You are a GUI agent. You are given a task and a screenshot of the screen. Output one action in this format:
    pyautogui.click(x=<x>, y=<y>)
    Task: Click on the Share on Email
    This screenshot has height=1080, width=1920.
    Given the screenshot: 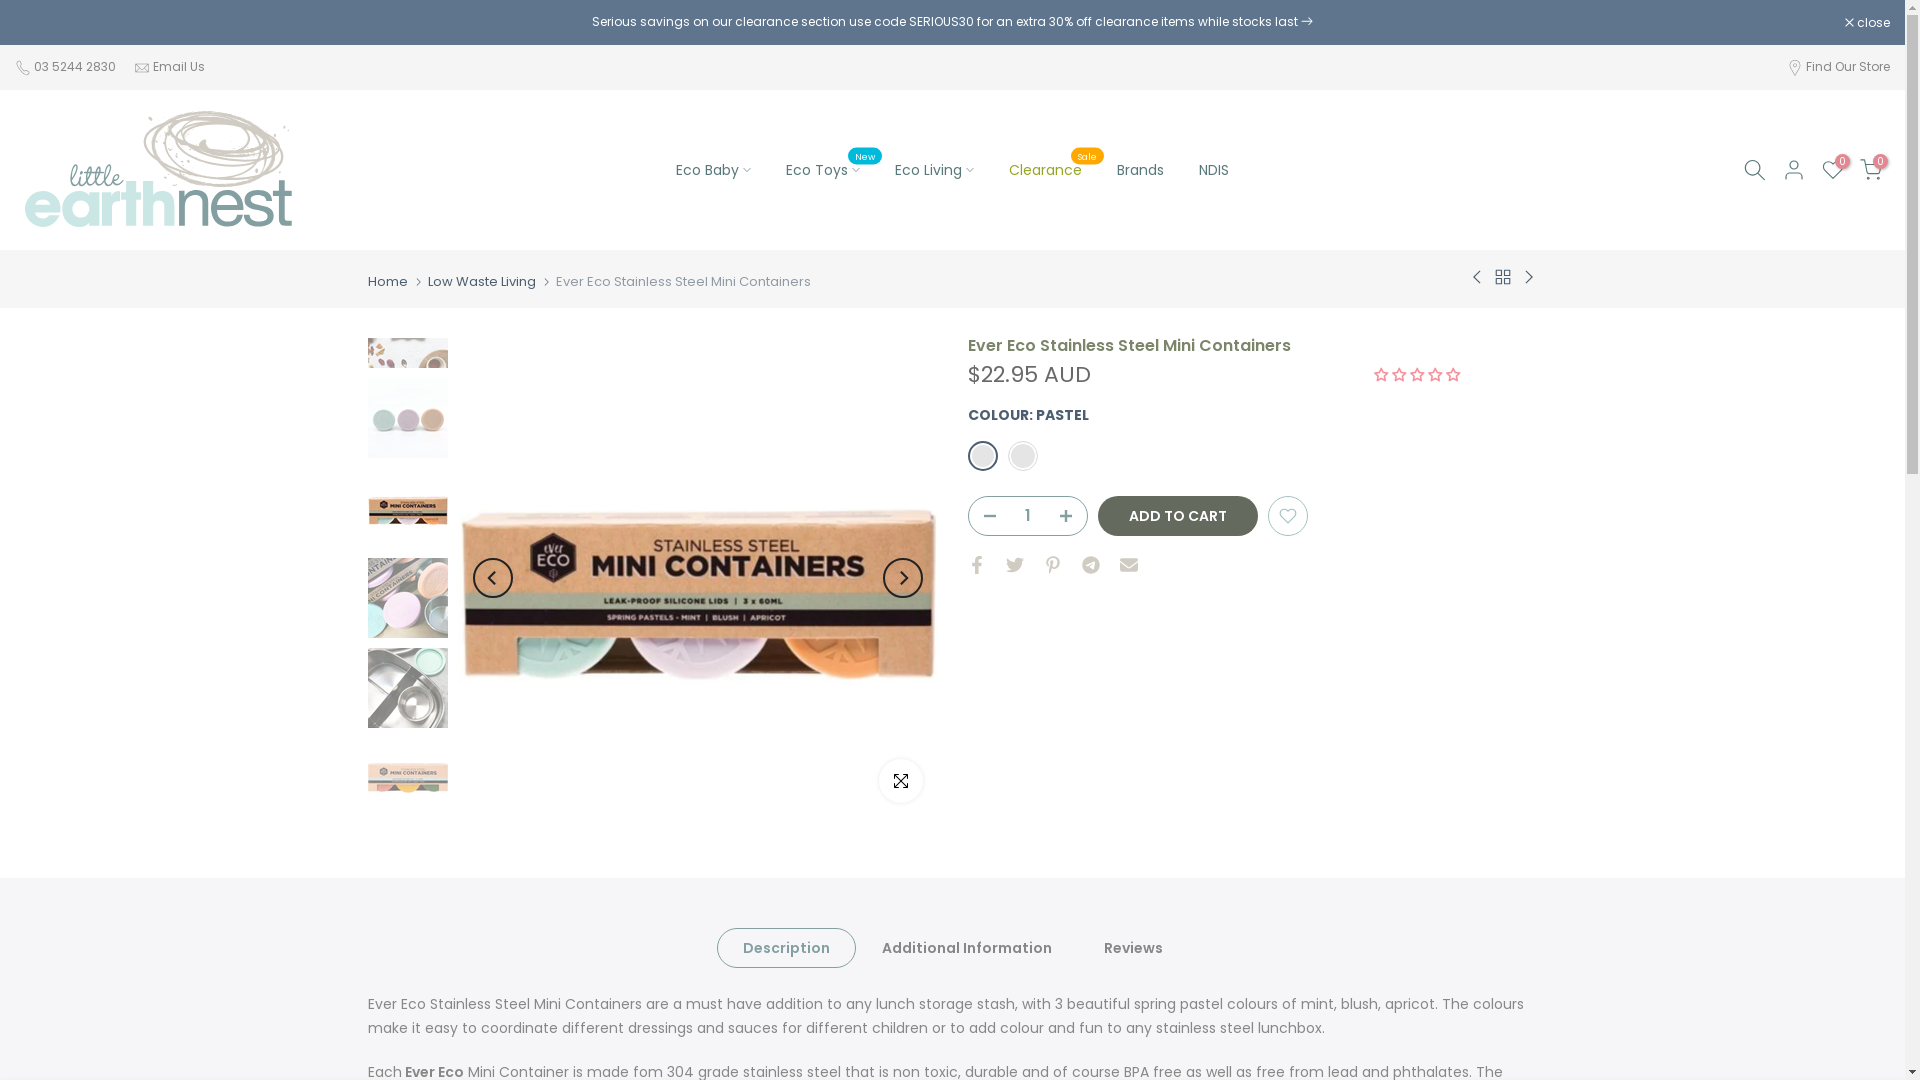 What is the action you would take?
    pyautogui.click(x=1129, y=565)
    